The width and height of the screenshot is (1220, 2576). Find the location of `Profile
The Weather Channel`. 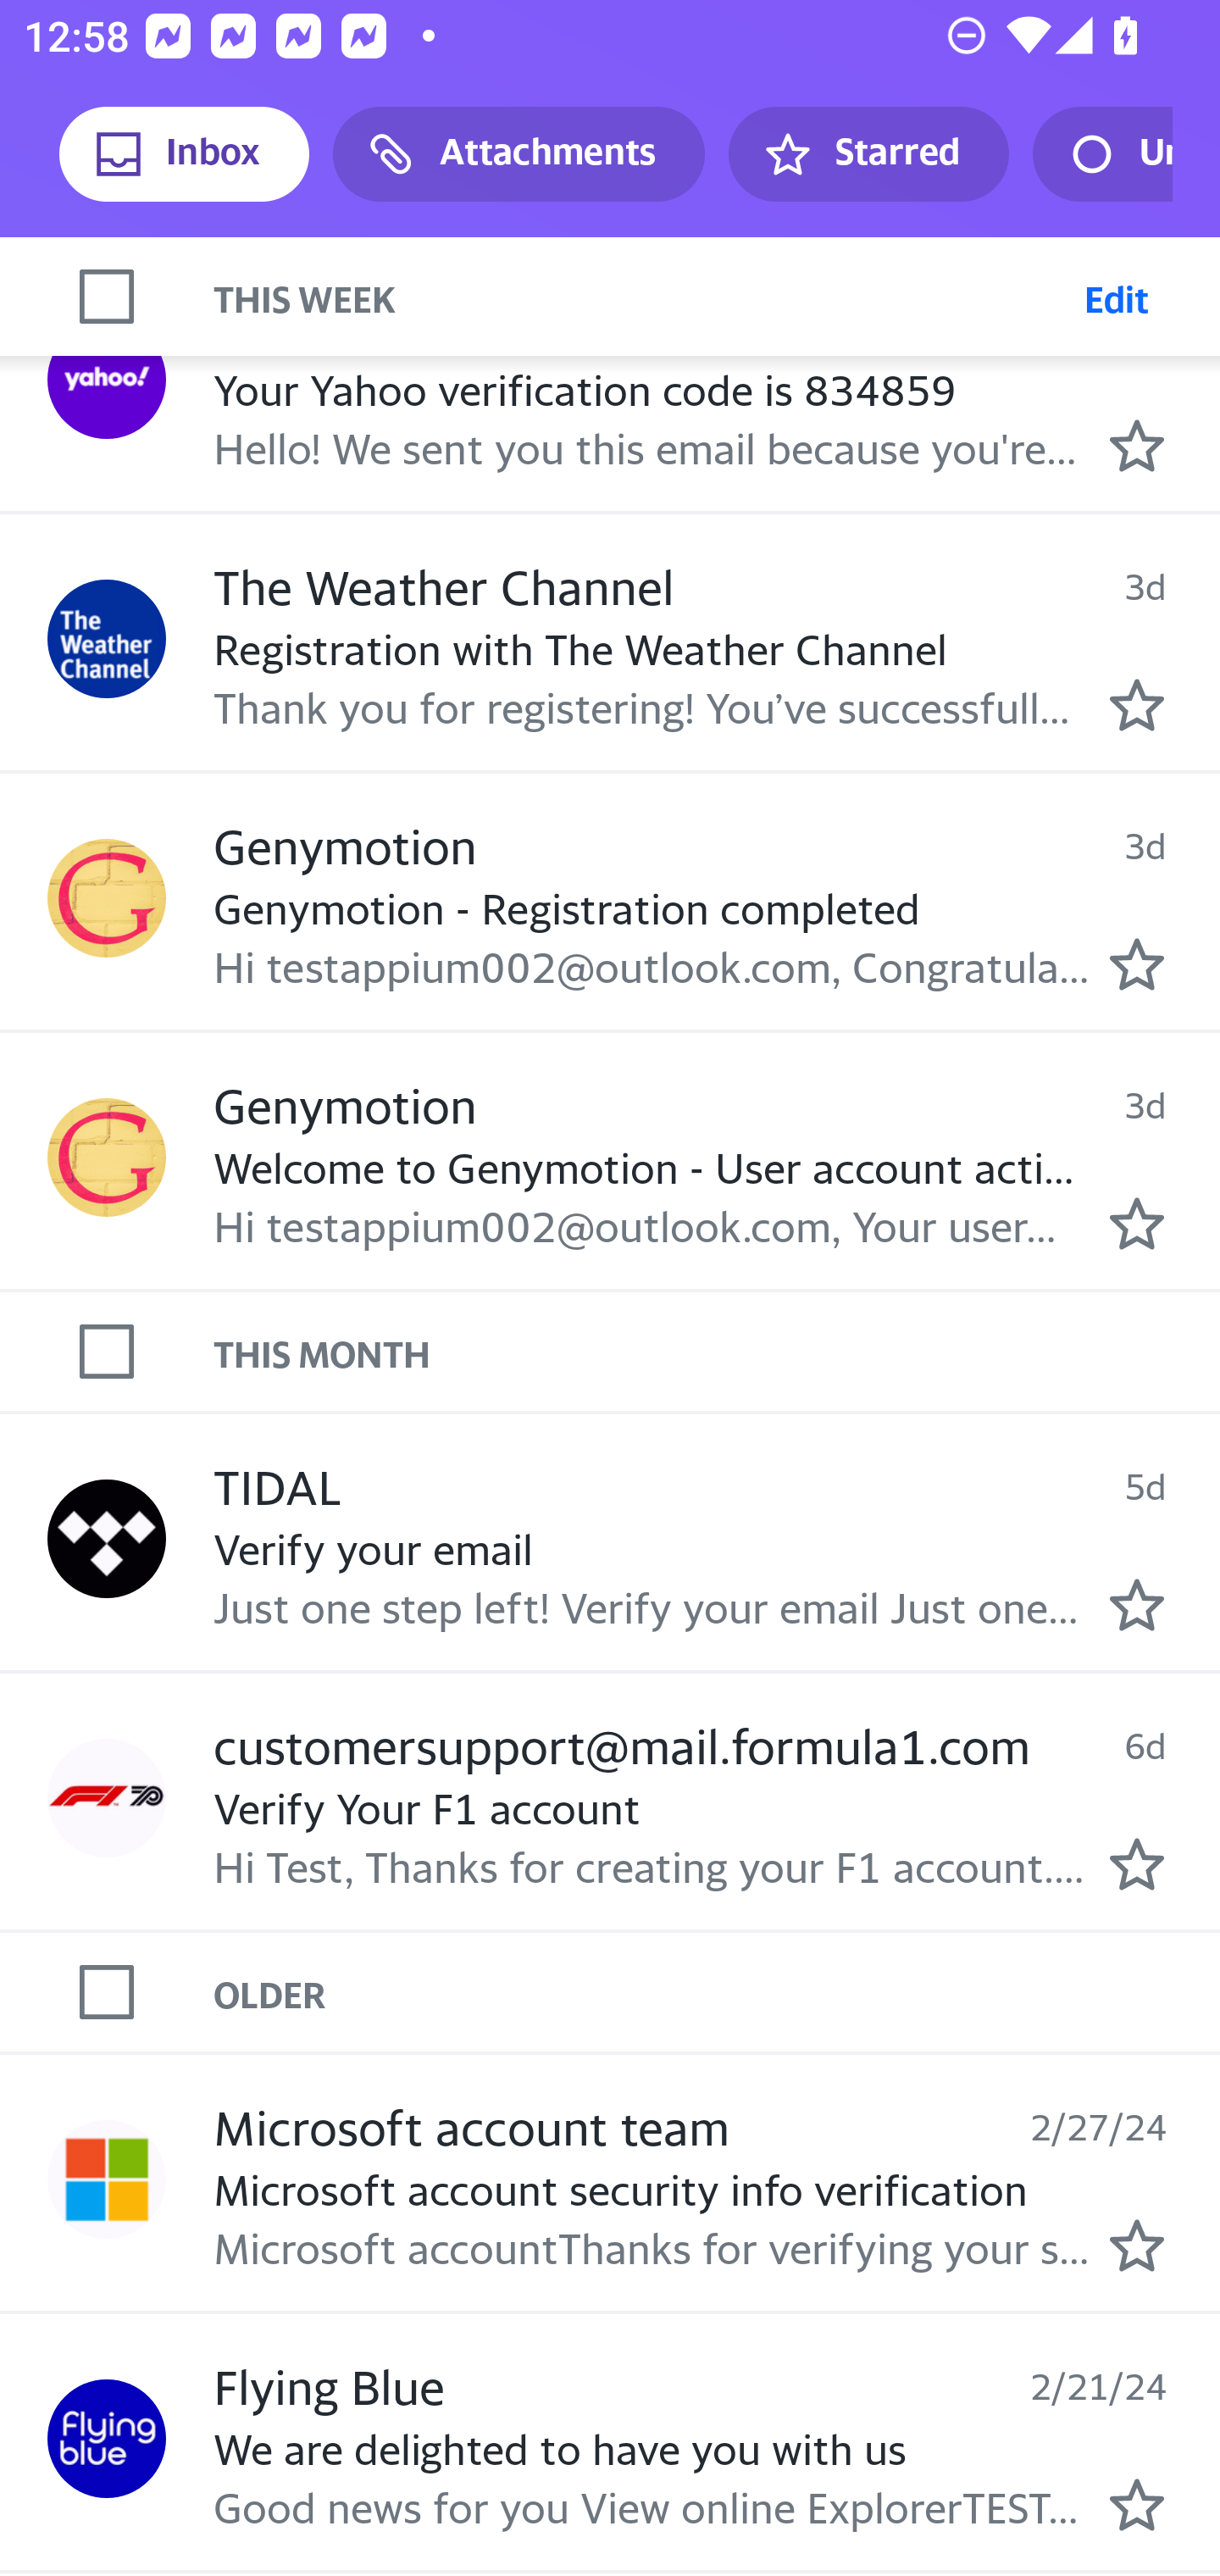

Profile
The Weather Channel is located at coordinates (107, 639).